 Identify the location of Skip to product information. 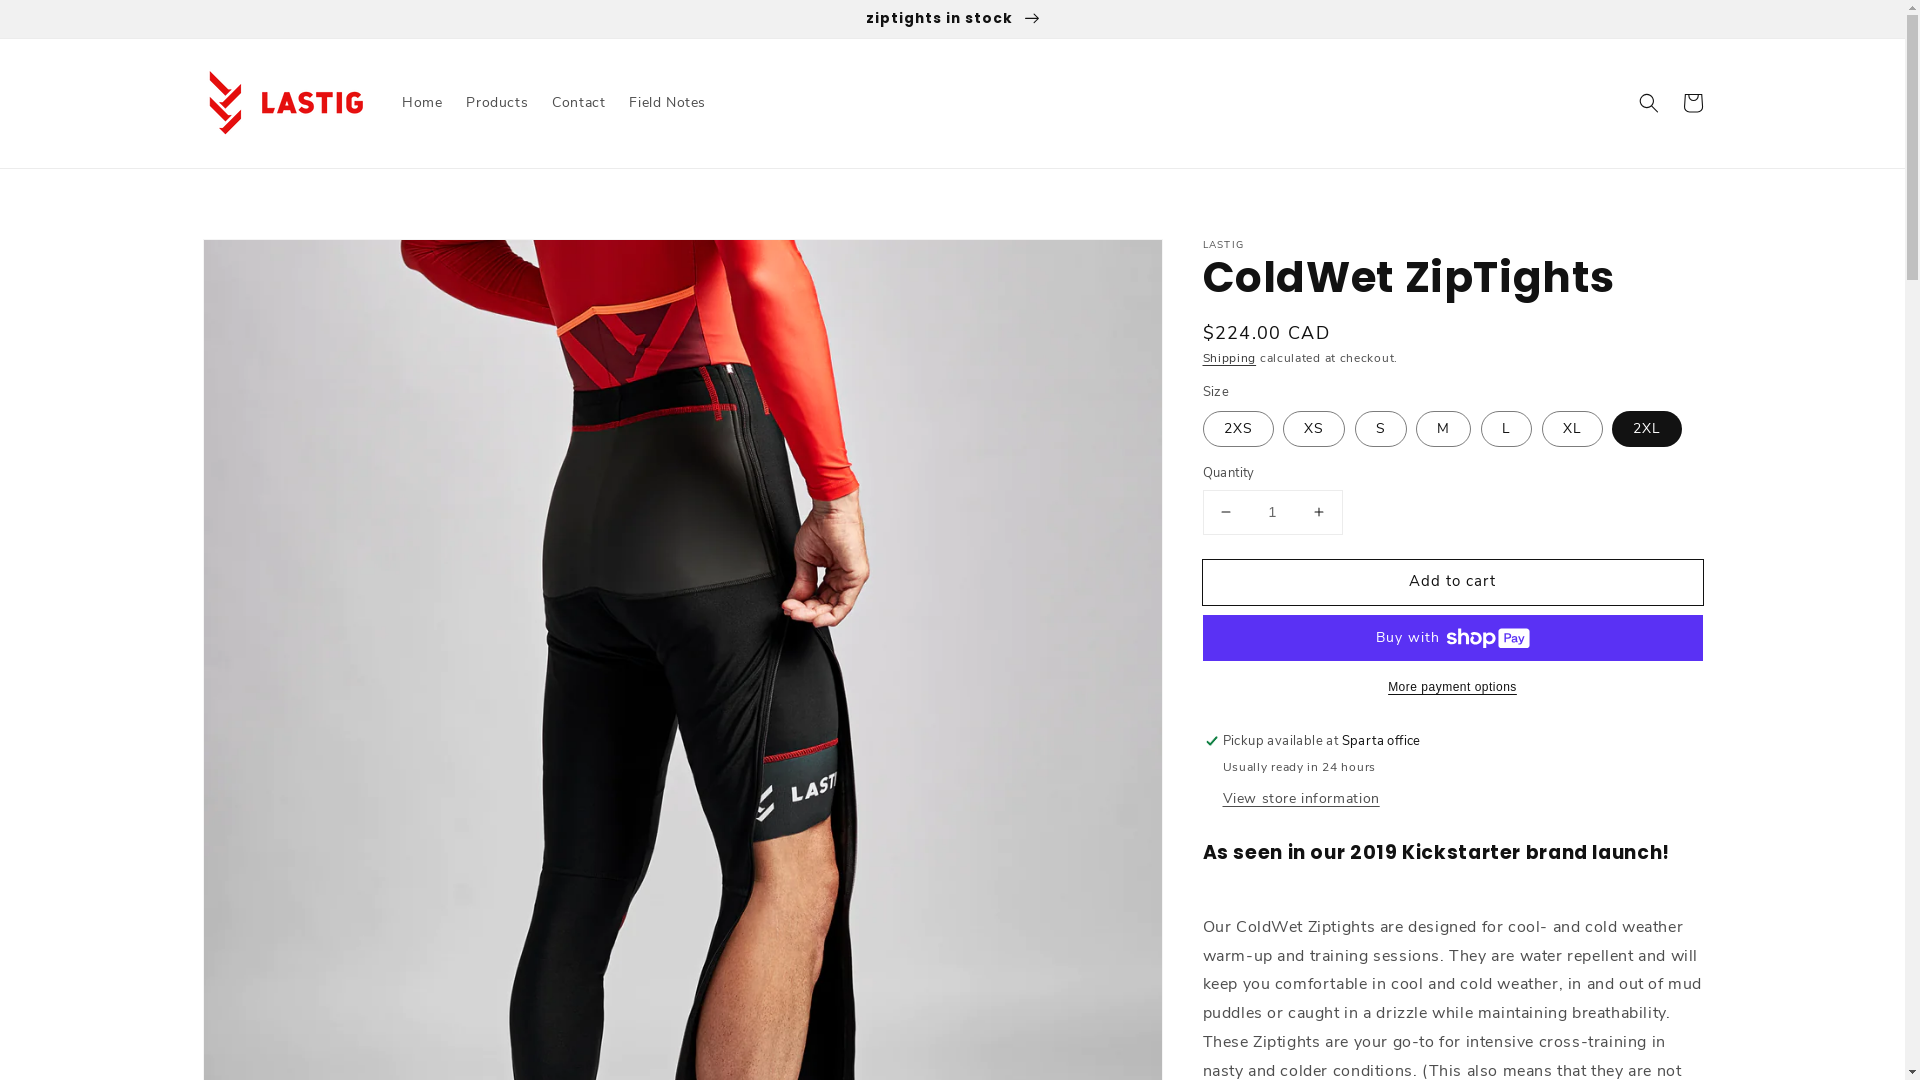
(262, 260).